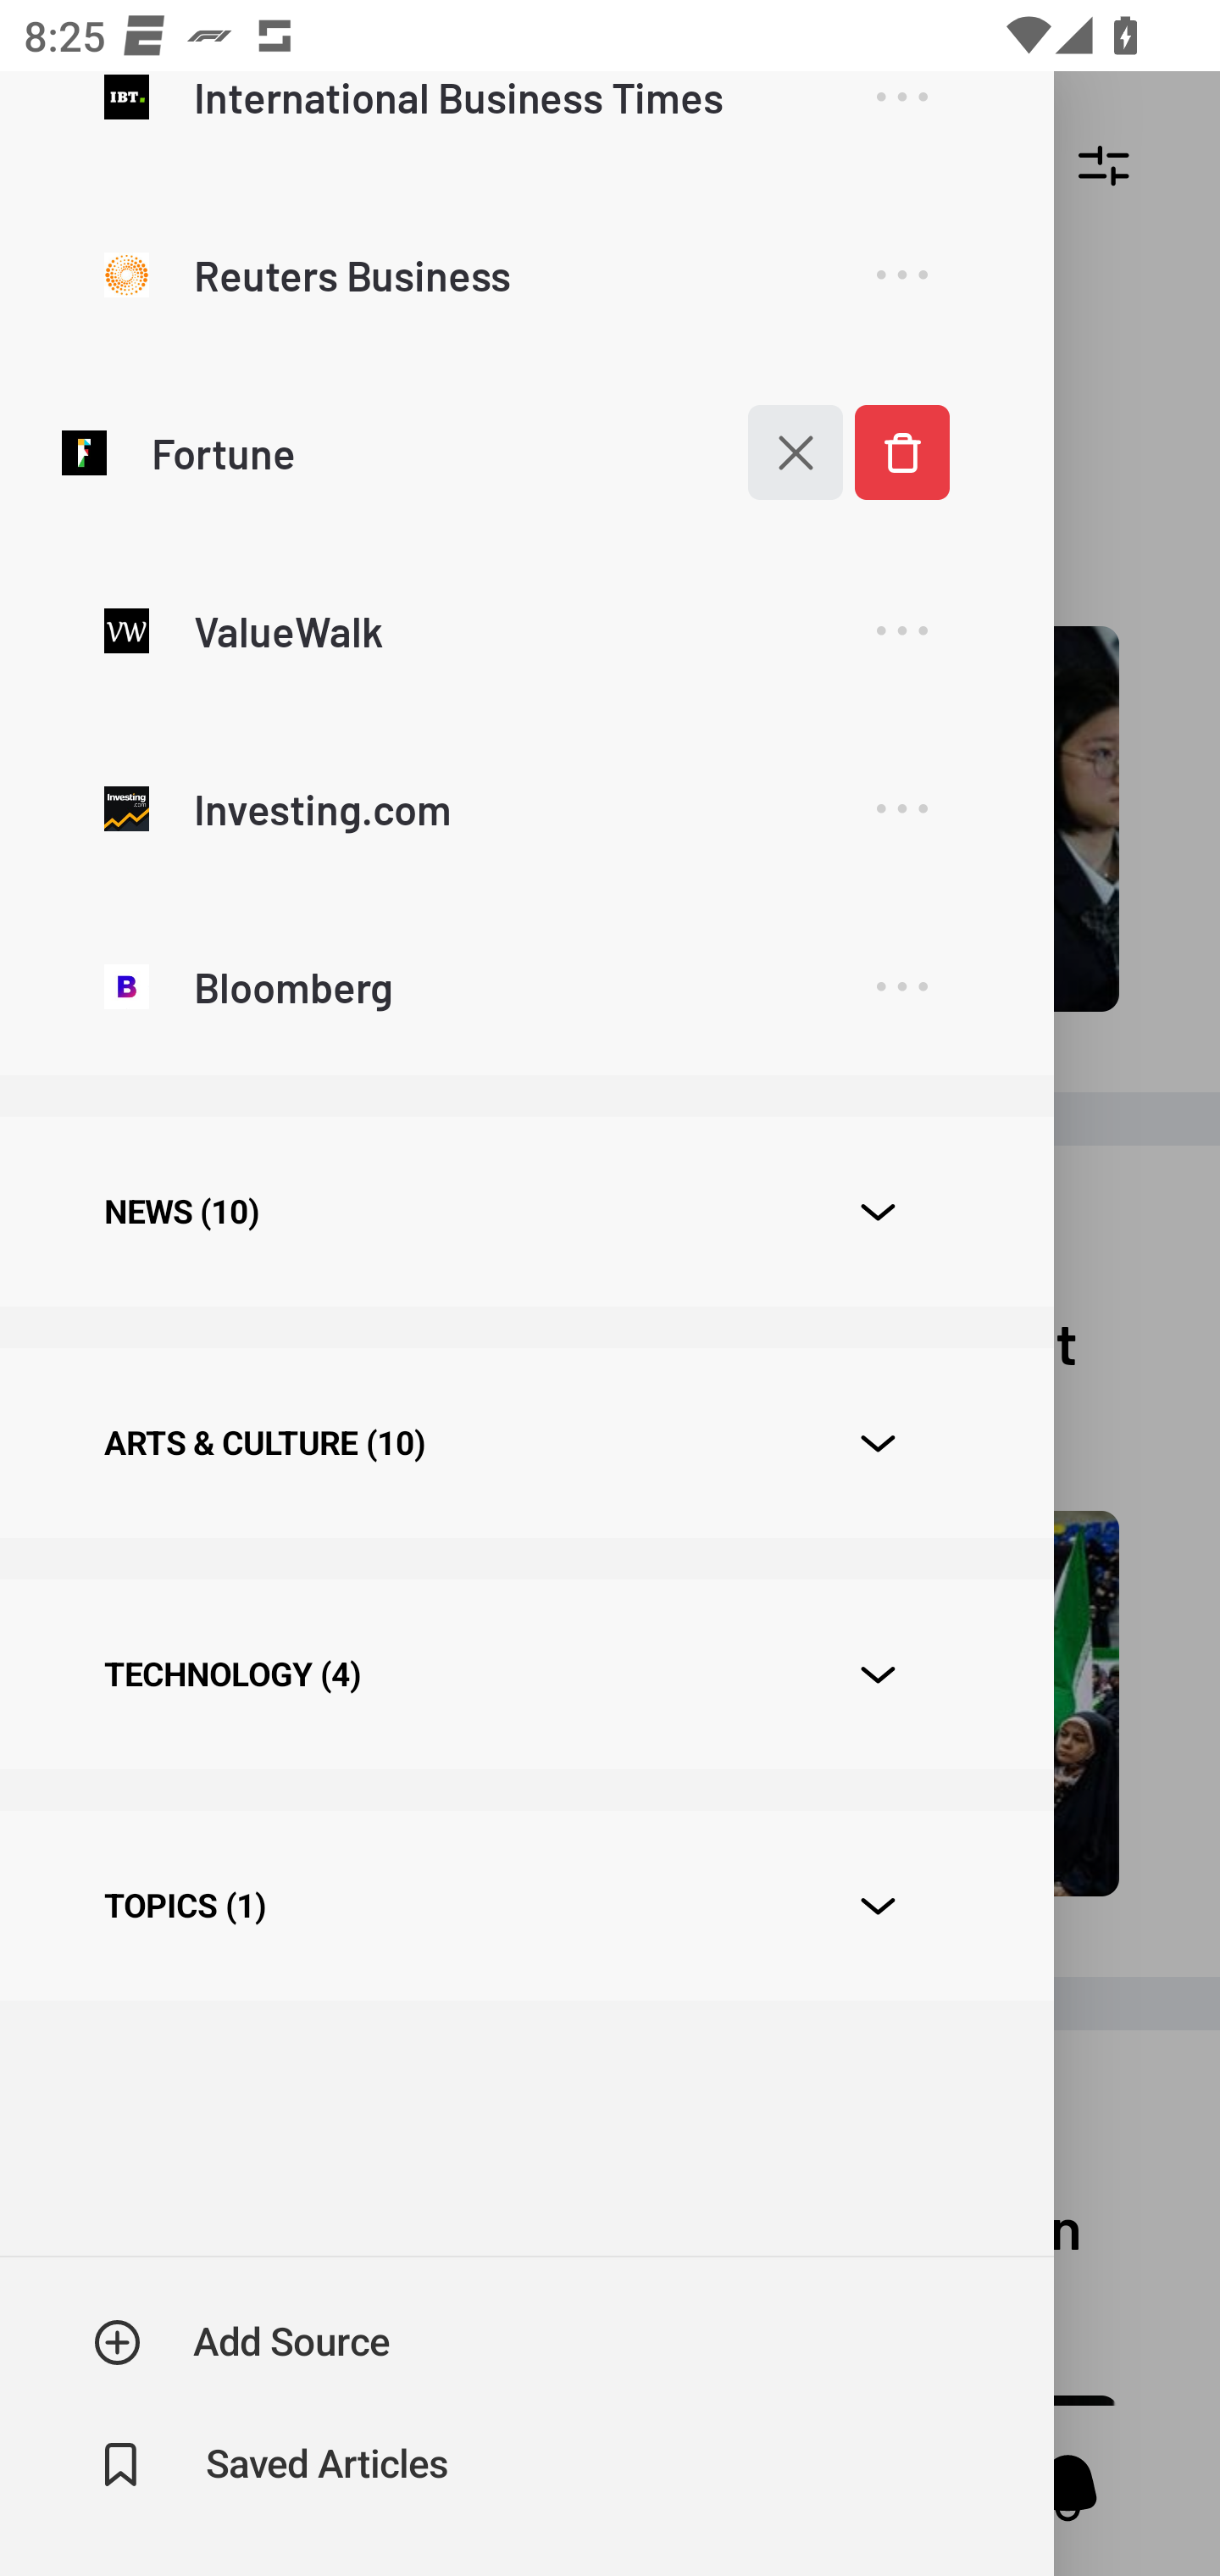  Describe the element at coordinates (878, 1906) in the screenshot. I see `Expand Button` at that location.